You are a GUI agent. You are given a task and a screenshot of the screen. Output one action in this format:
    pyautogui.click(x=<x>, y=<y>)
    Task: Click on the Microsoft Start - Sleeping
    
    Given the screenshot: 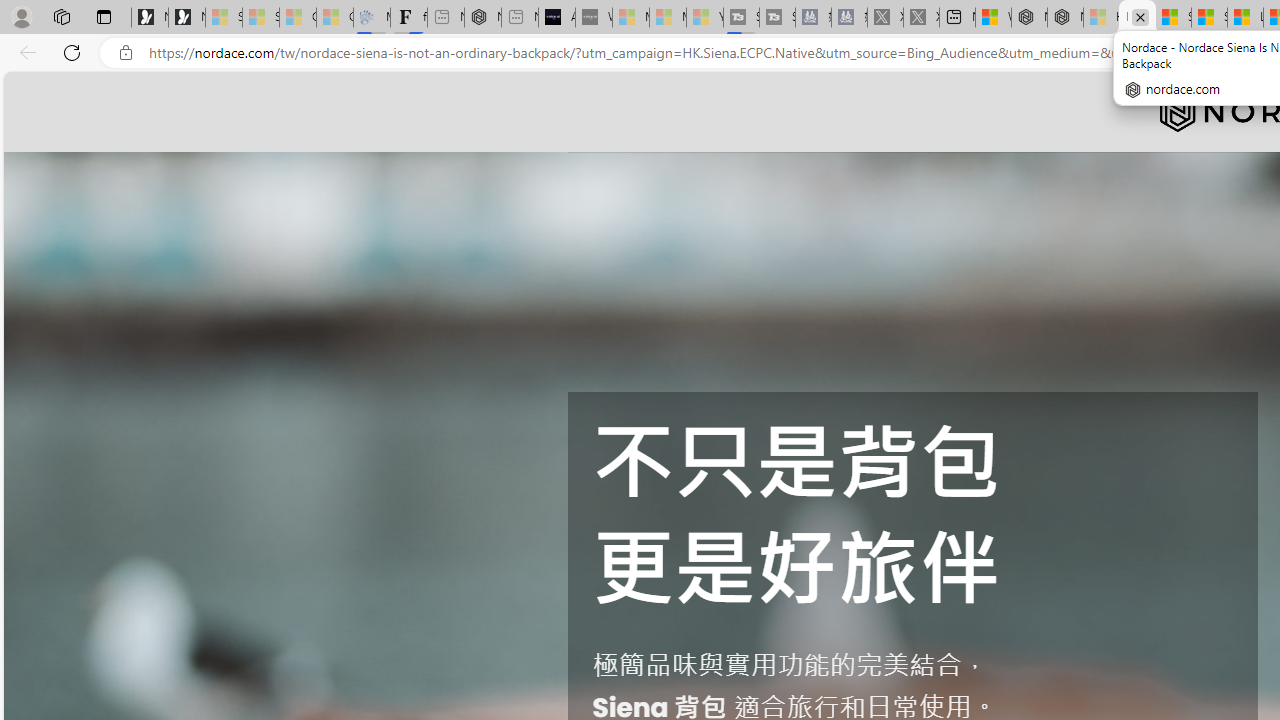 What is the action you would take?
    pyautogui.click(x=668, y=18)
    